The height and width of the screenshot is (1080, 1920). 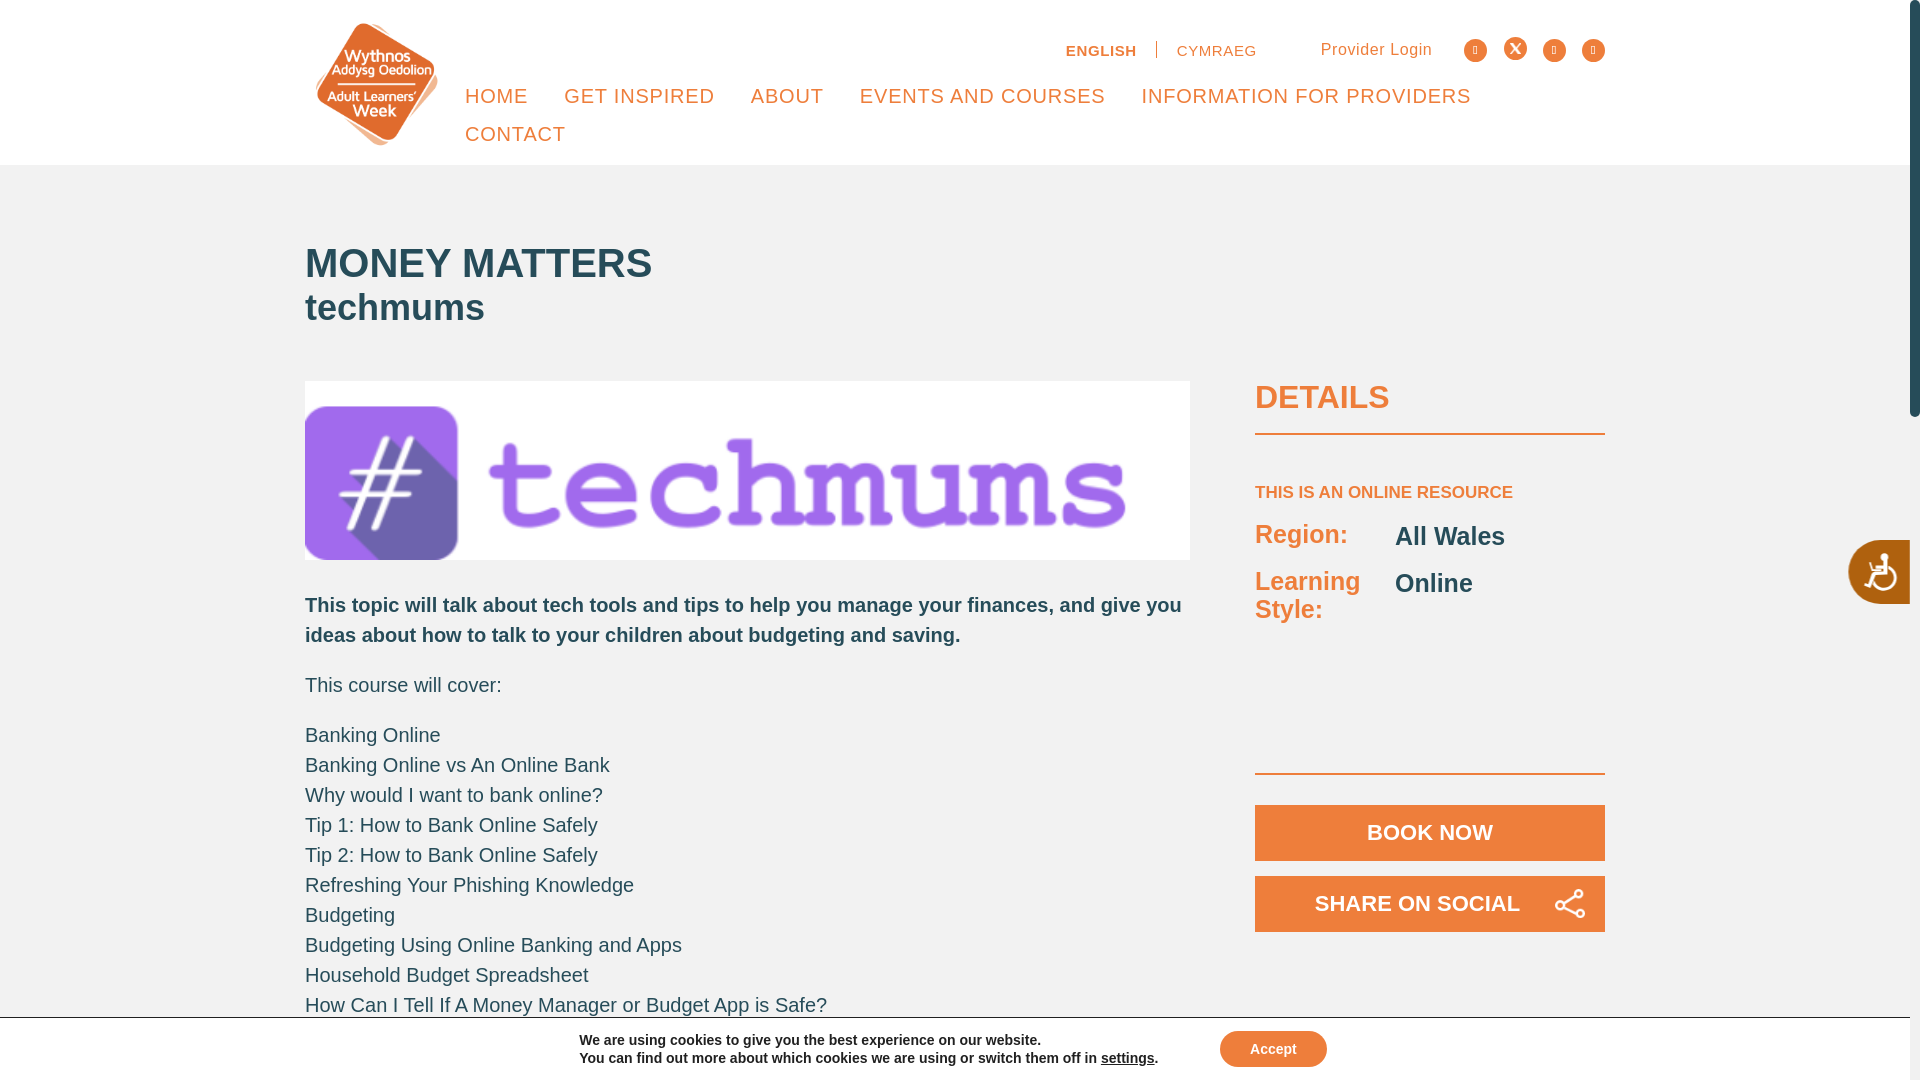 I want to click on CYMRAEG, so click(x=1207, y=50).